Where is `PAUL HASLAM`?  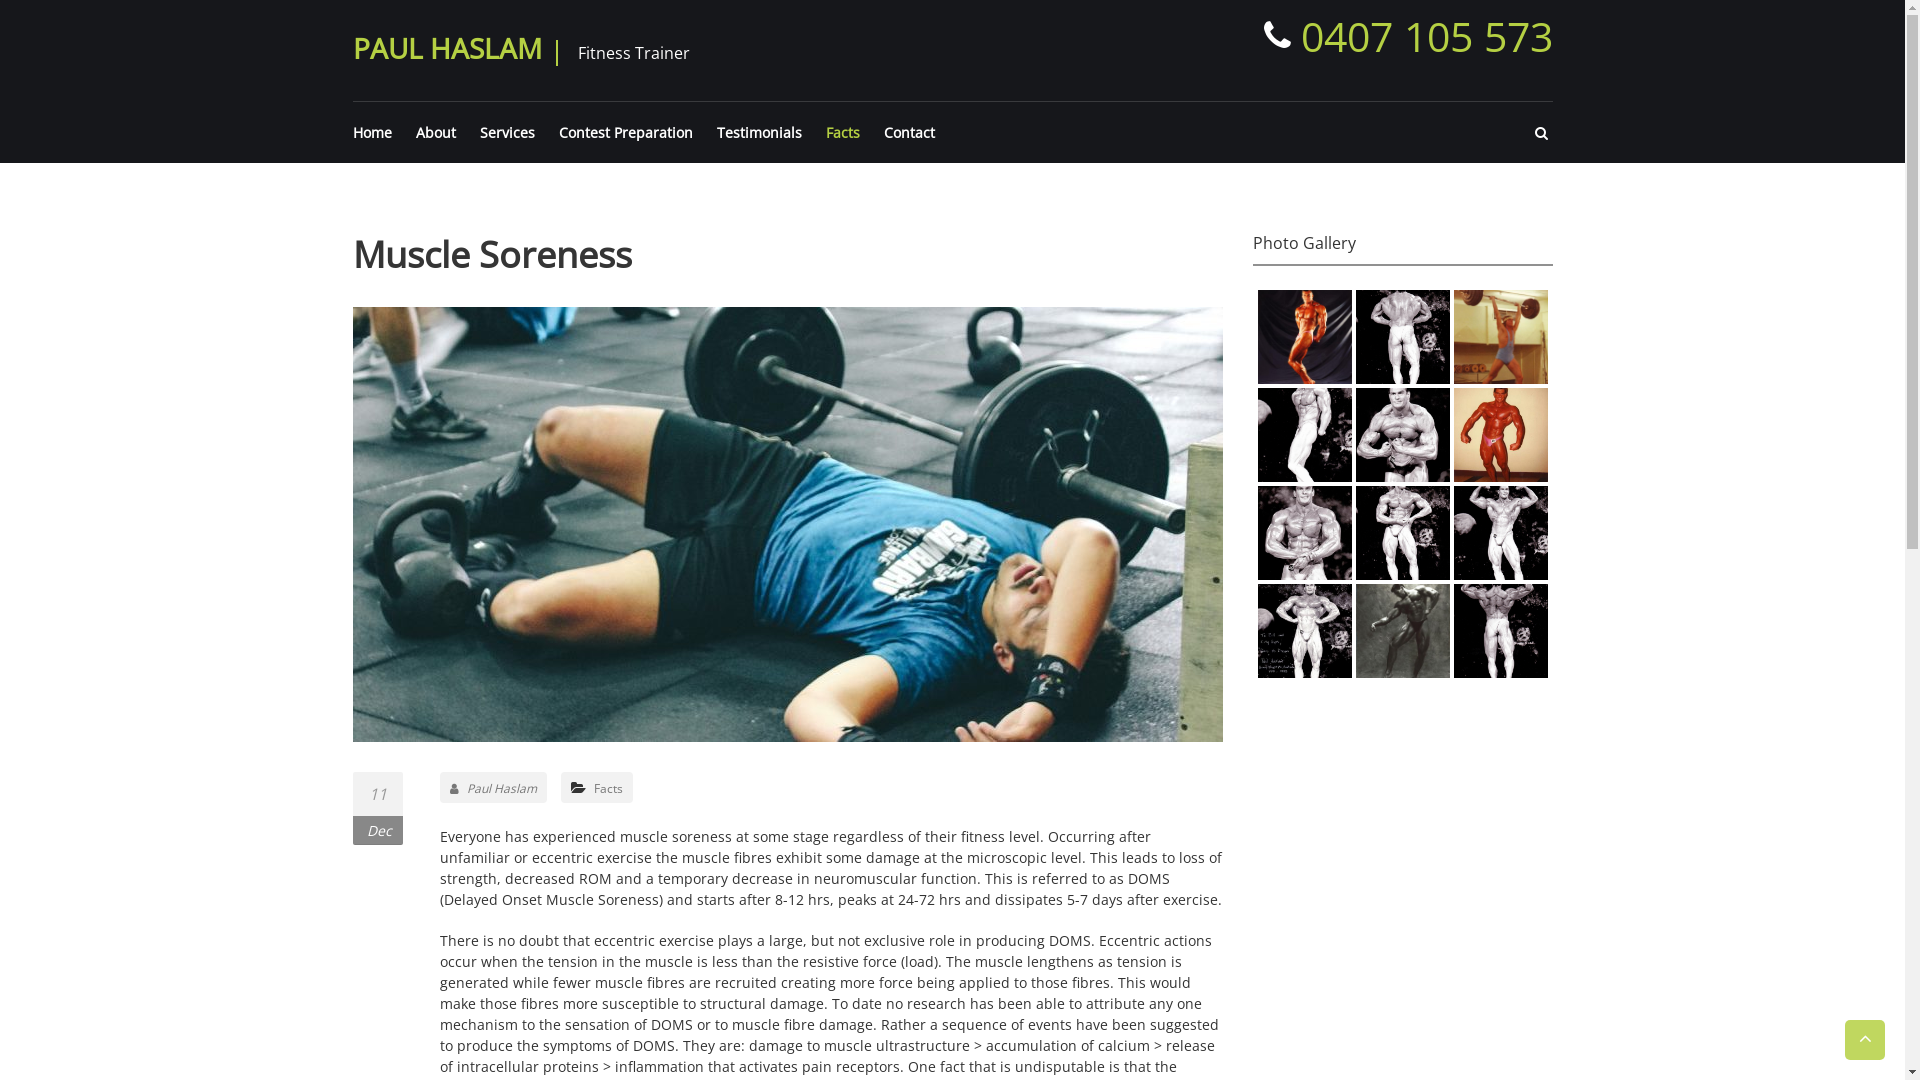 PAUL HASLAM is located at coordinates (446, 48).